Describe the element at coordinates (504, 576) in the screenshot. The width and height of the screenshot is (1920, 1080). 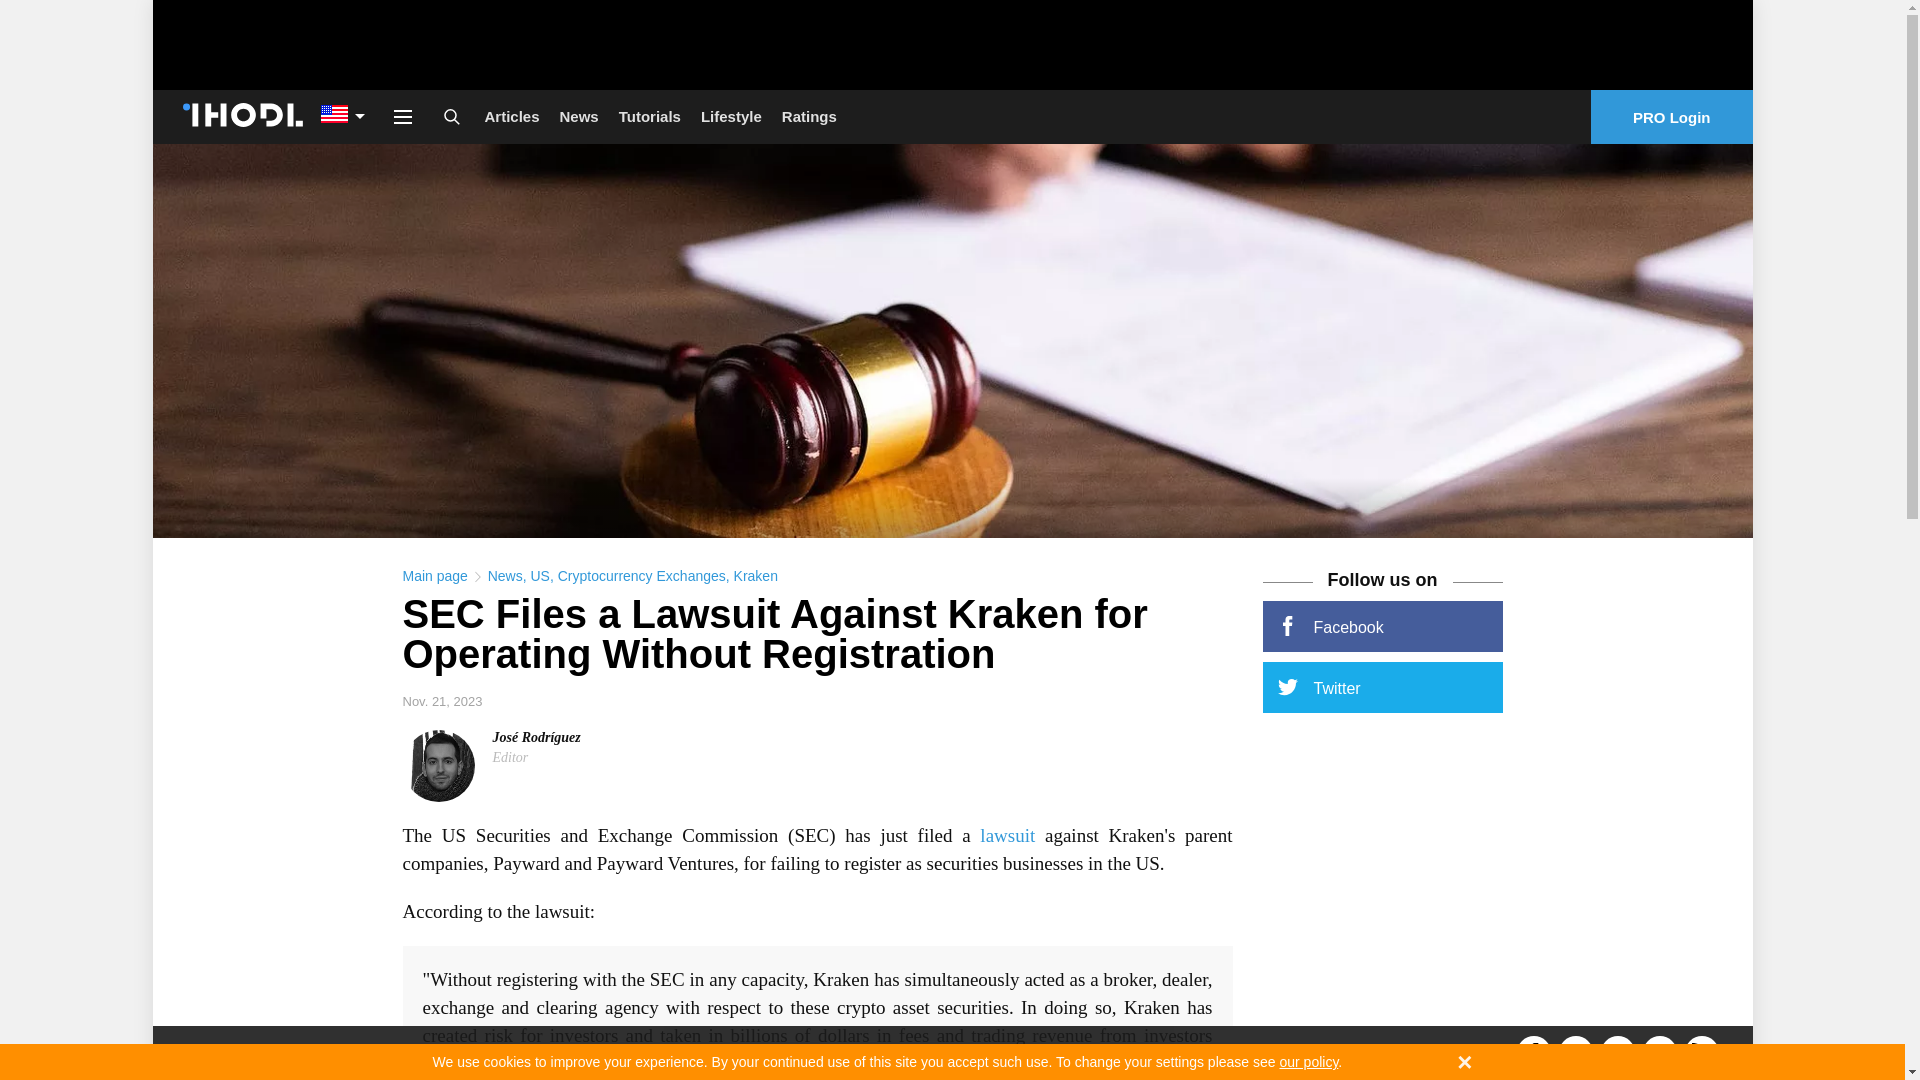
I see `News` at that location.